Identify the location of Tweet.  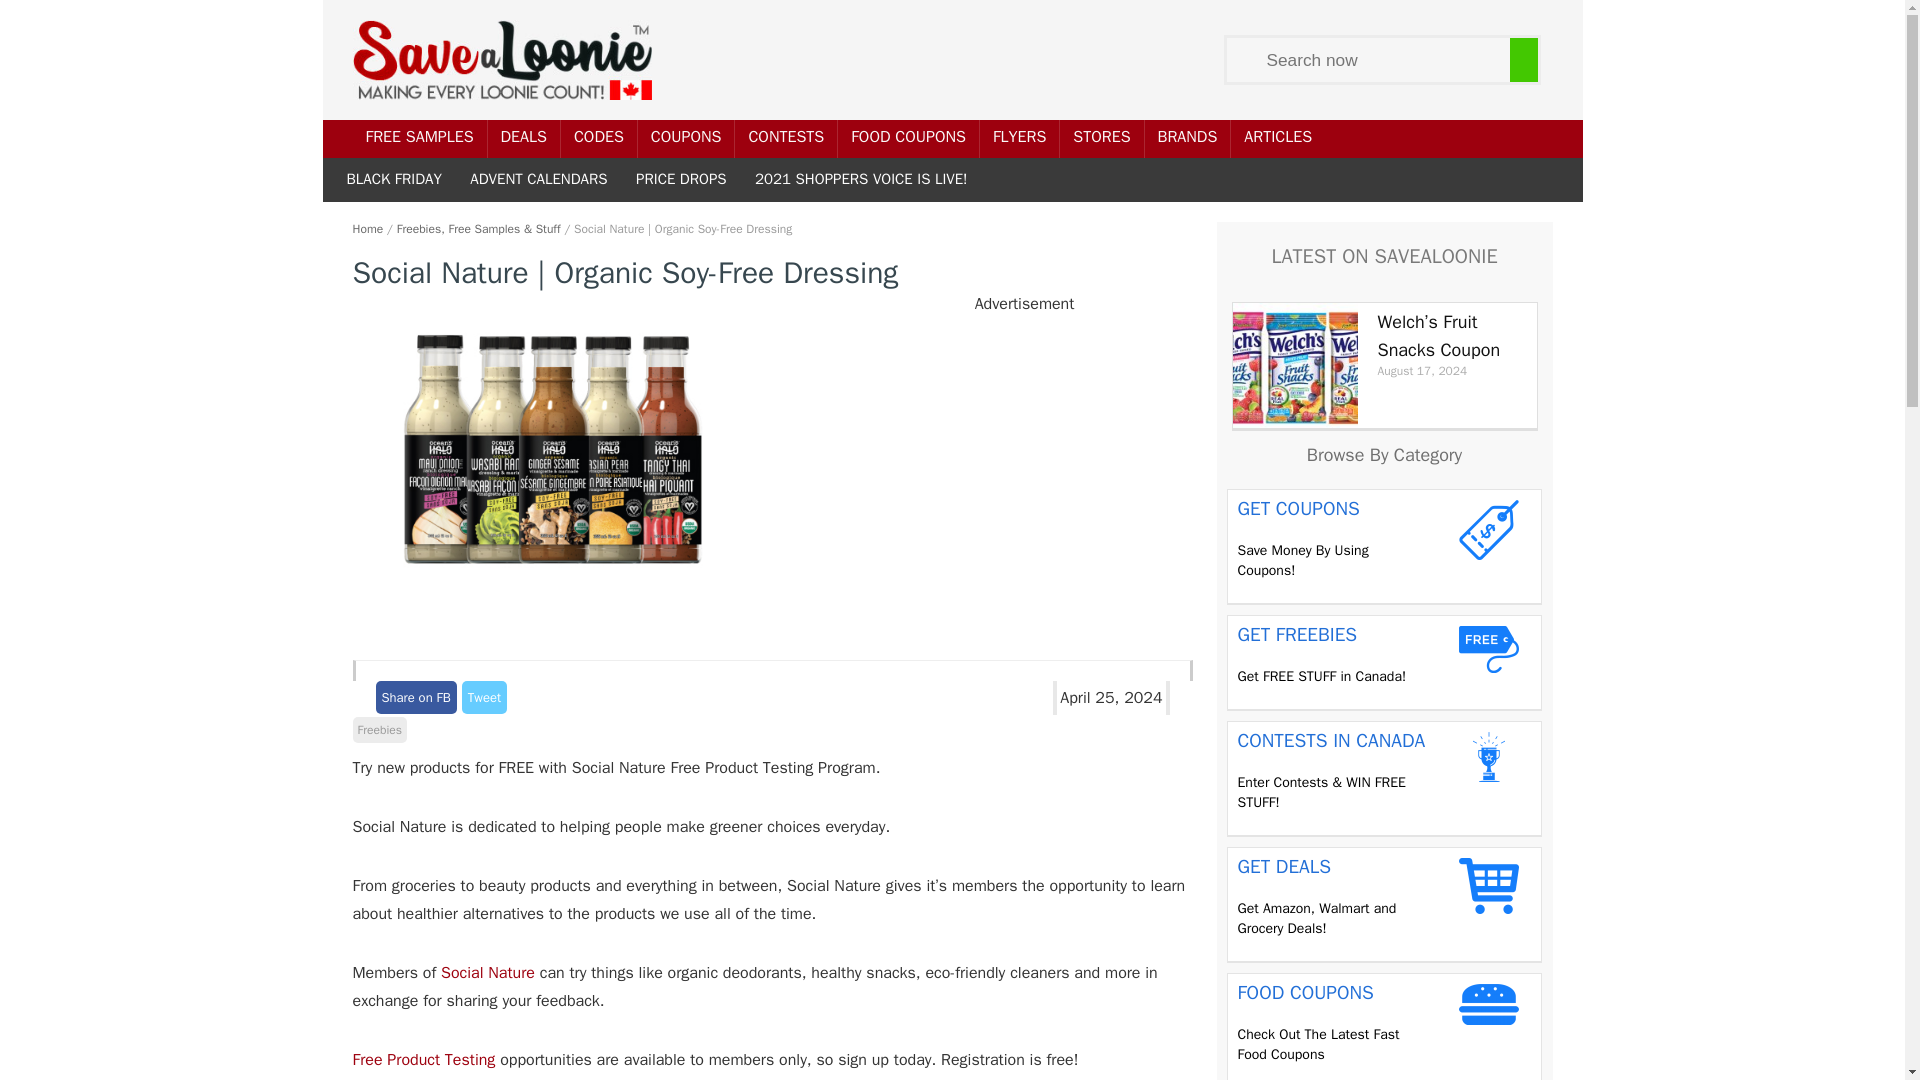
(484, 698).